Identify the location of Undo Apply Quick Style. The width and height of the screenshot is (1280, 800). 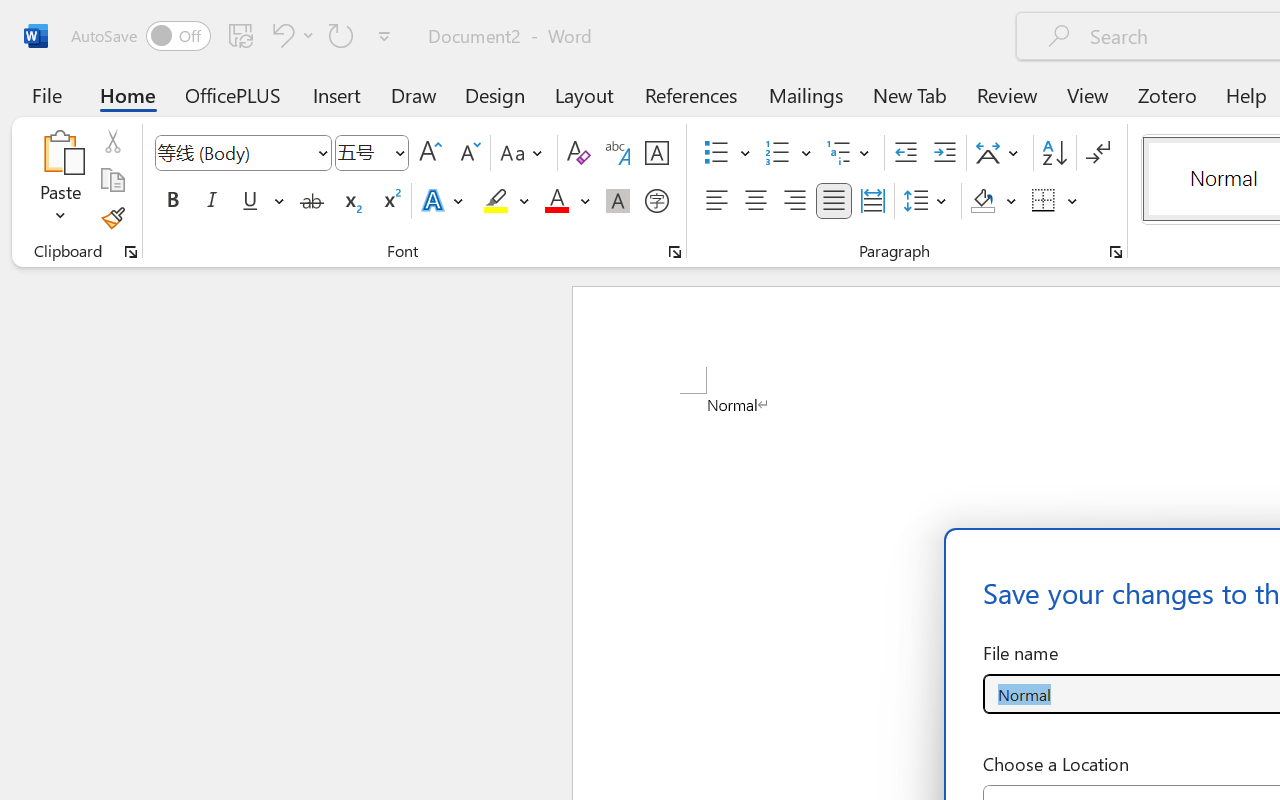
(290, 35).